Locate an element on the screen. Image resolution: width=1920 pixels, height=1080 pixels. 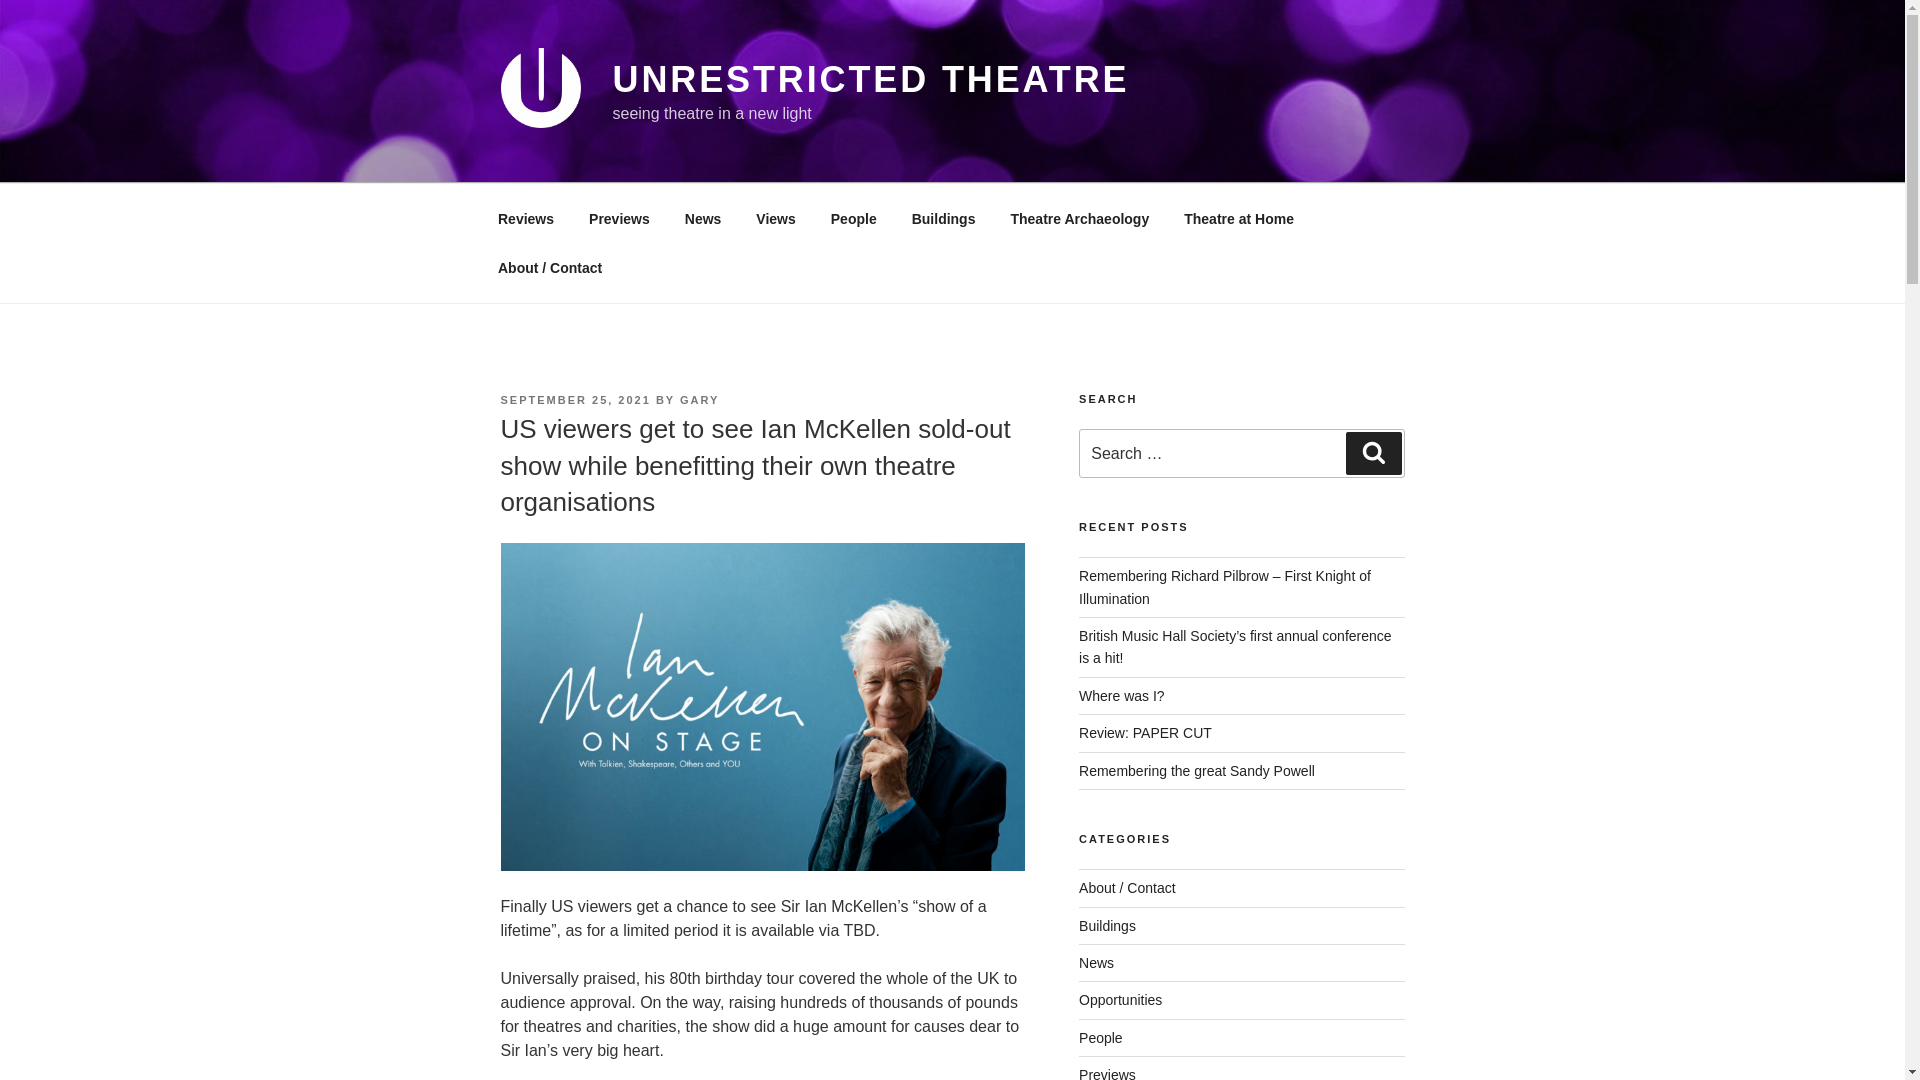
People is located at coordinates (853, 218).